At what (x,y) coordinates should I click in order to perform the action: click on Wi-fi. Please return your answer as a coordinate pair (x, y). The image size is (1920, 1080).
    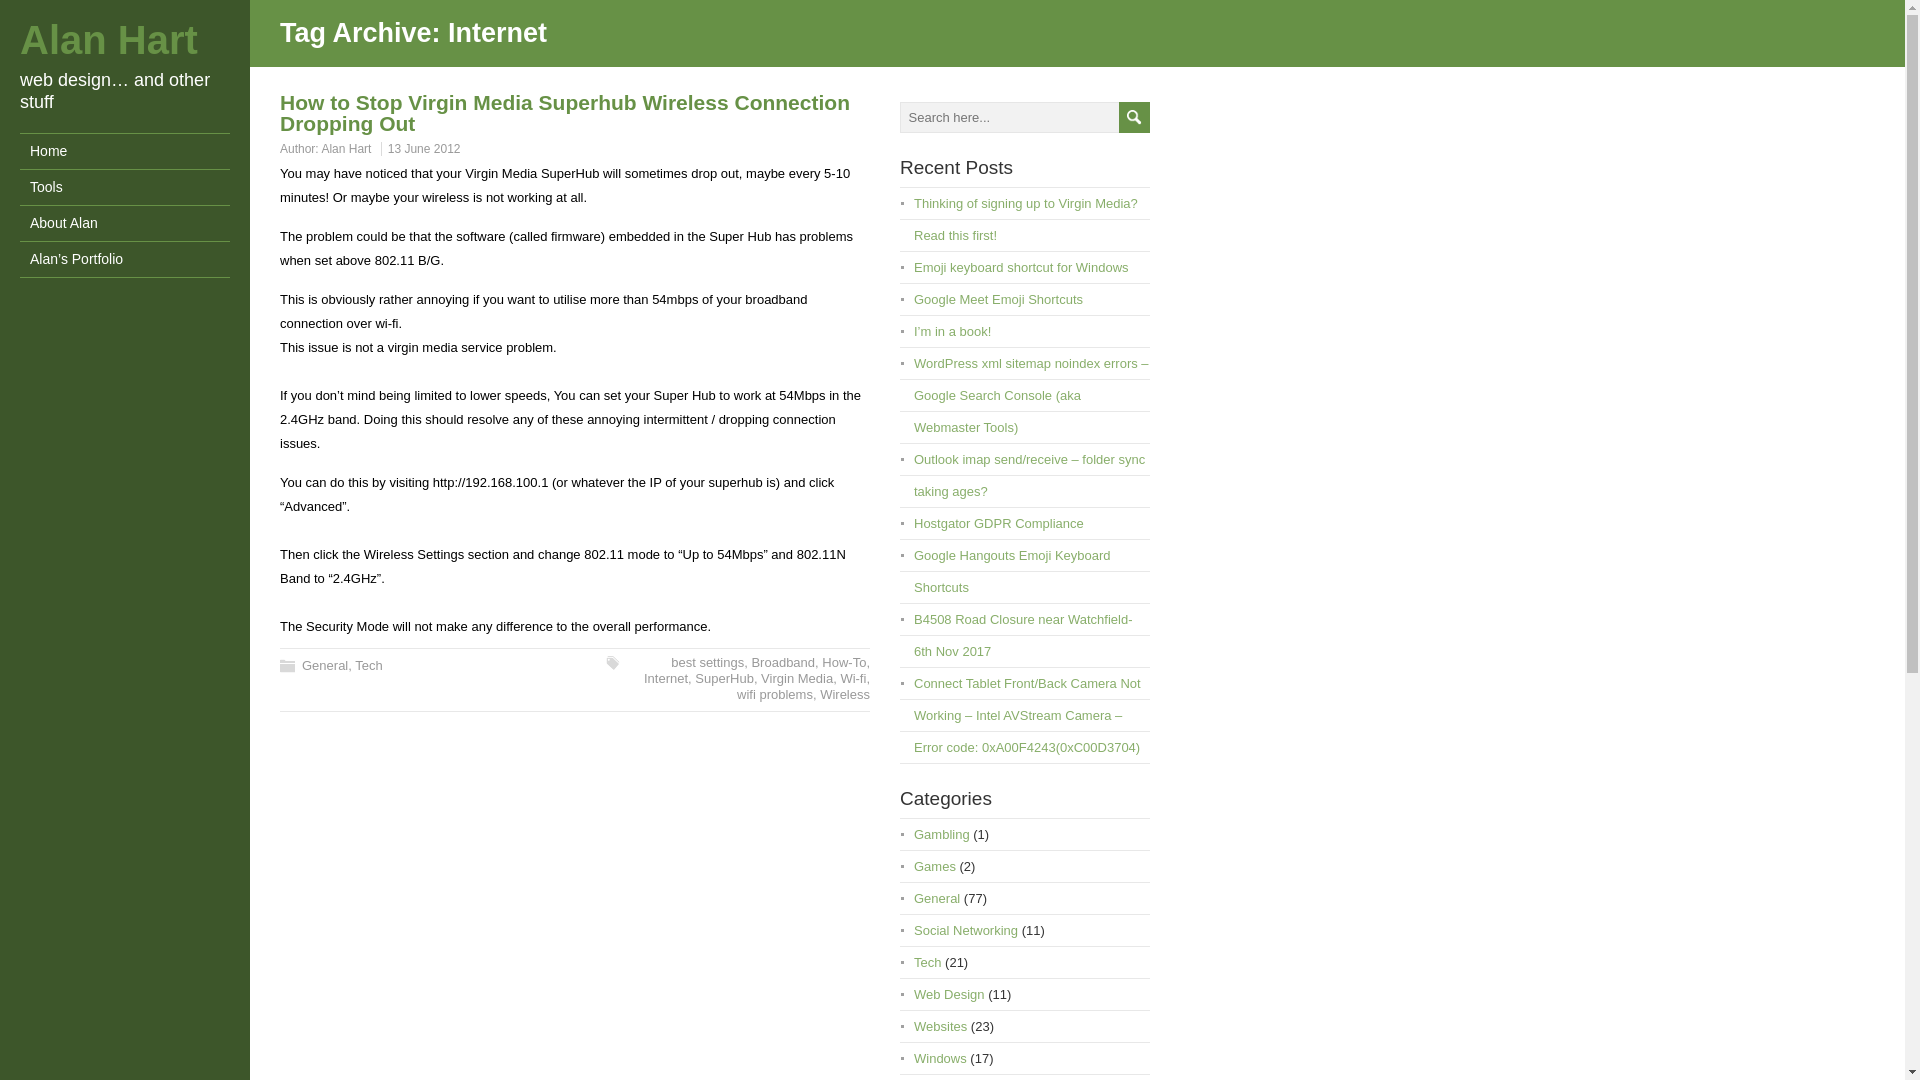
    Looking at the image, I should click on (852, 678).